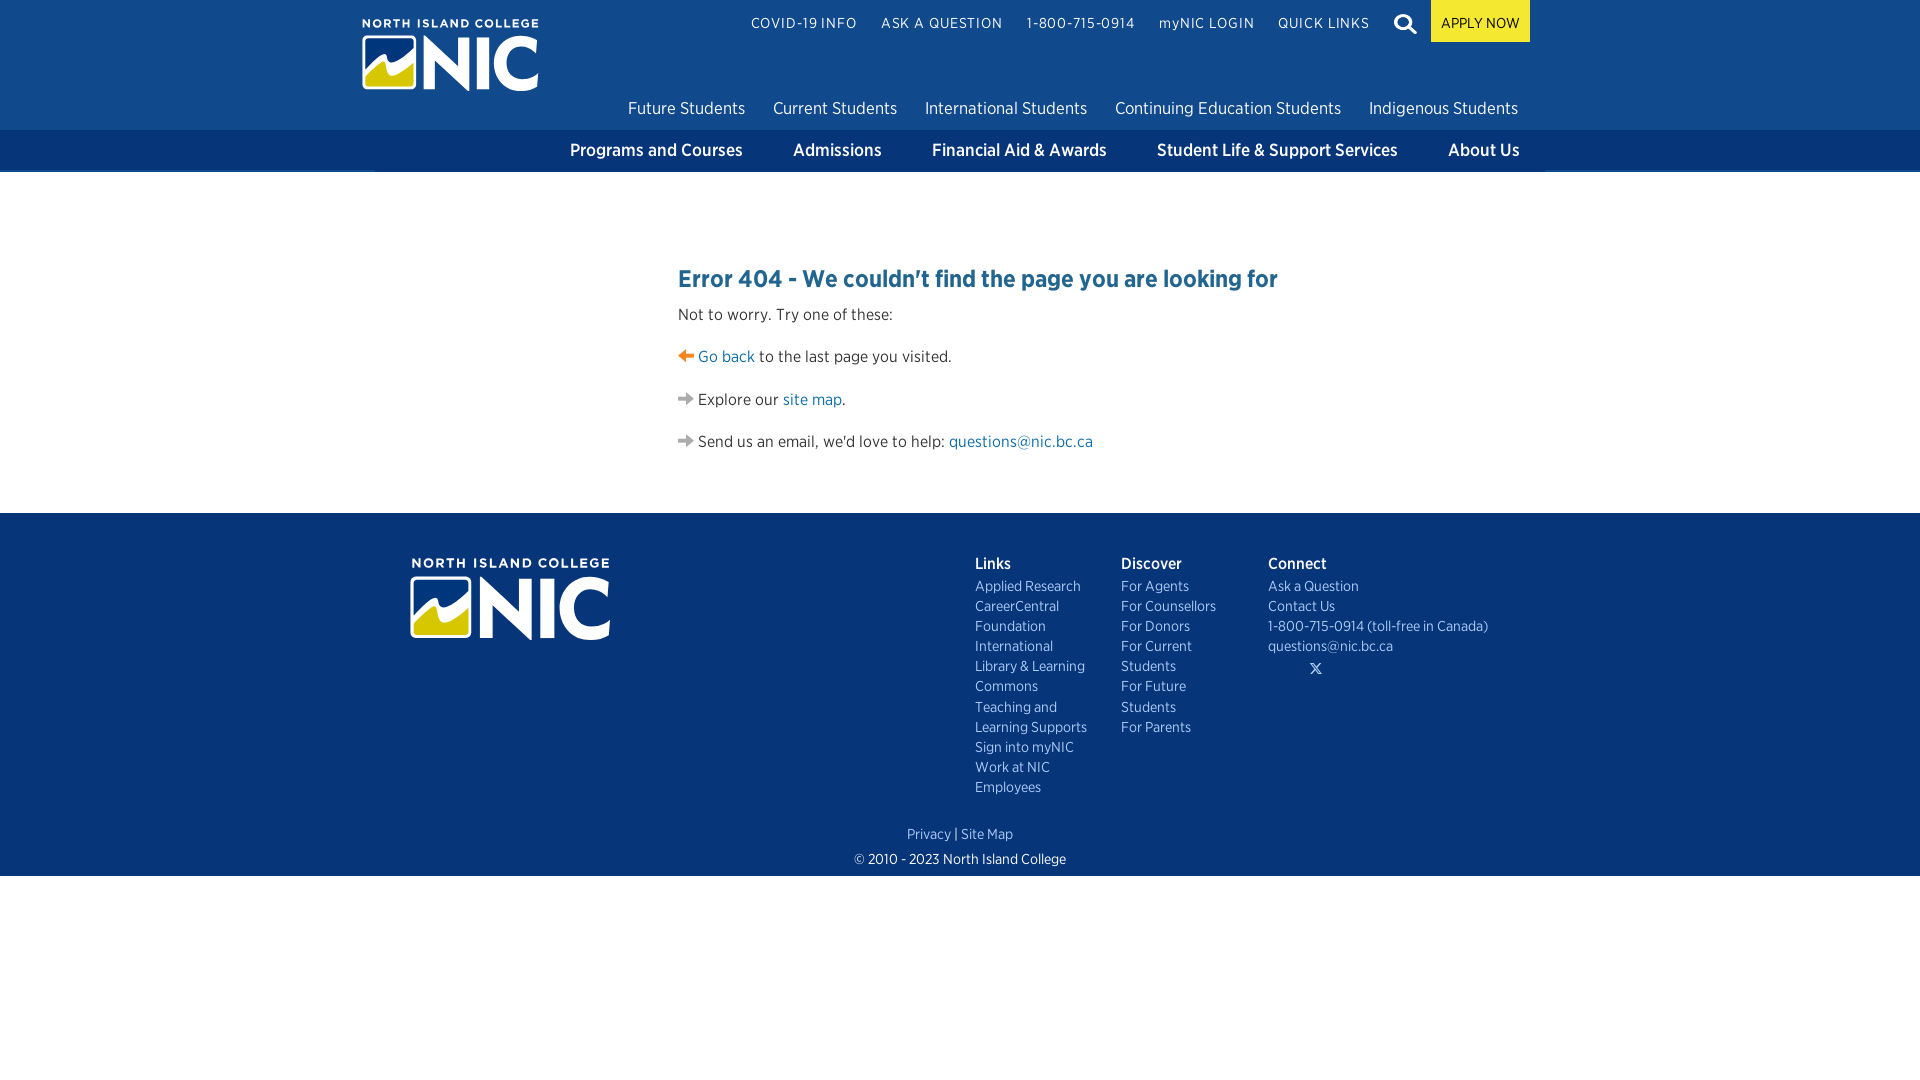  I want to click on Continuing Education Students, so click(1228, 108).